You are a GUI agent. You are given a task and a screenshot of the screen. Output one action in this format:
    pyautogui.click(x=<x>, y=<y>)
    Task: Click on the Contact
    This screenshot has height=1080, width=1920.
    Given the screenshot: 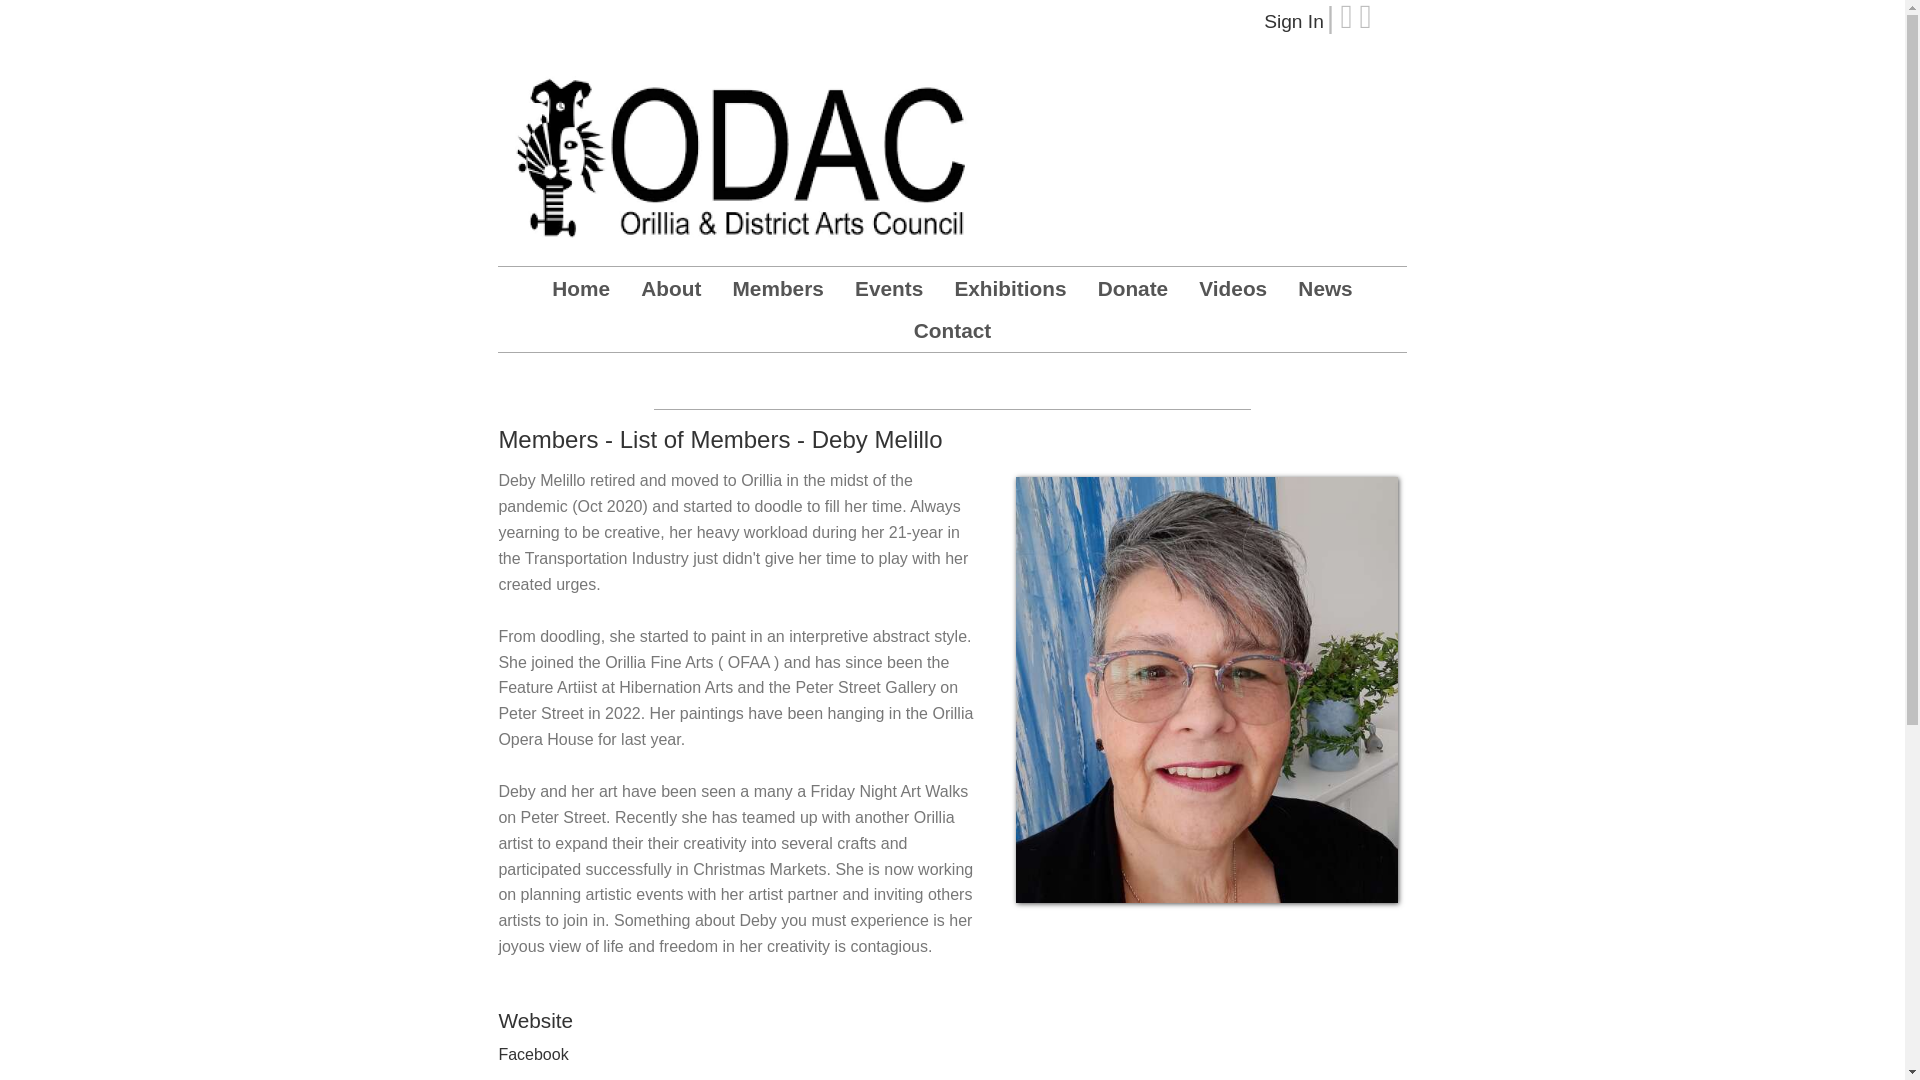 What is the action you would take?
    pyautogui.click(x=952, y=330)
    